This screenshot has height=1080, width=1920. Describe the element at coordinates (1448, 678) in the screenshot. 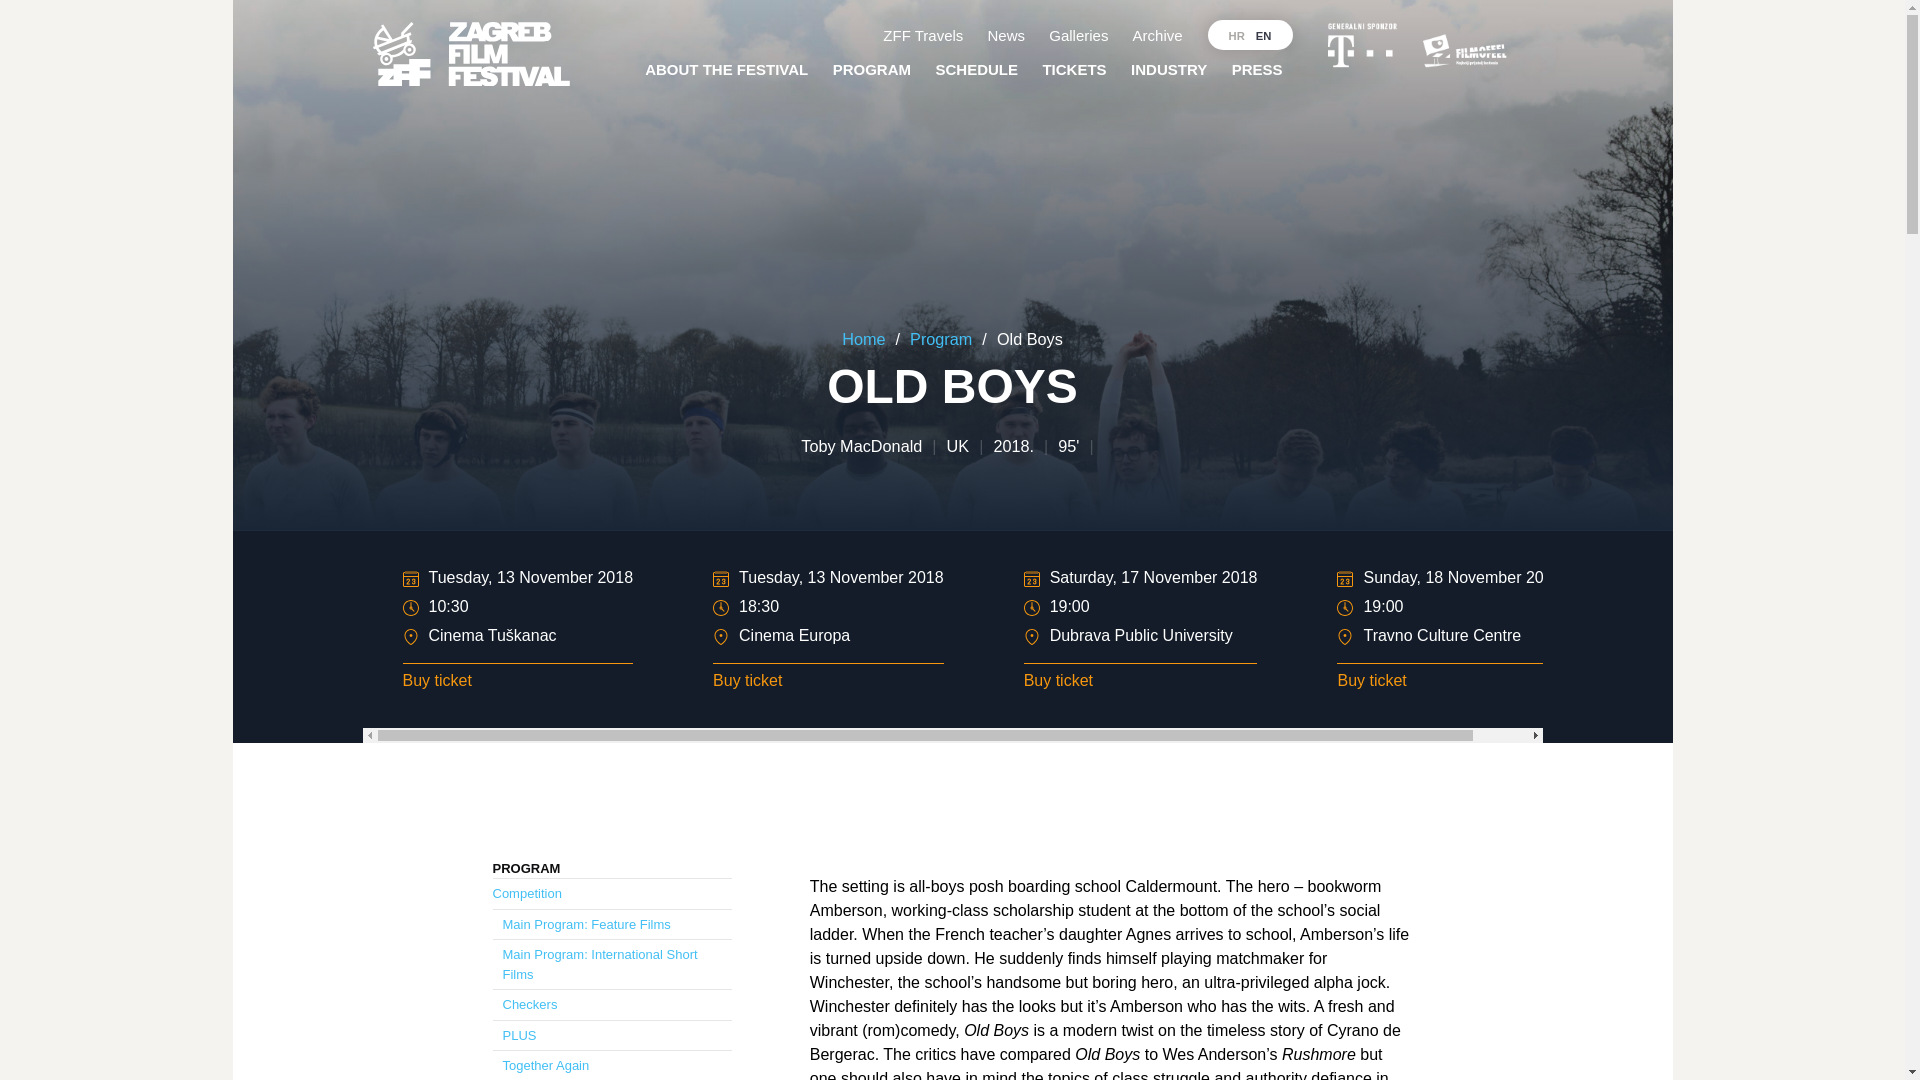

I see `Buy ticket` at that location.